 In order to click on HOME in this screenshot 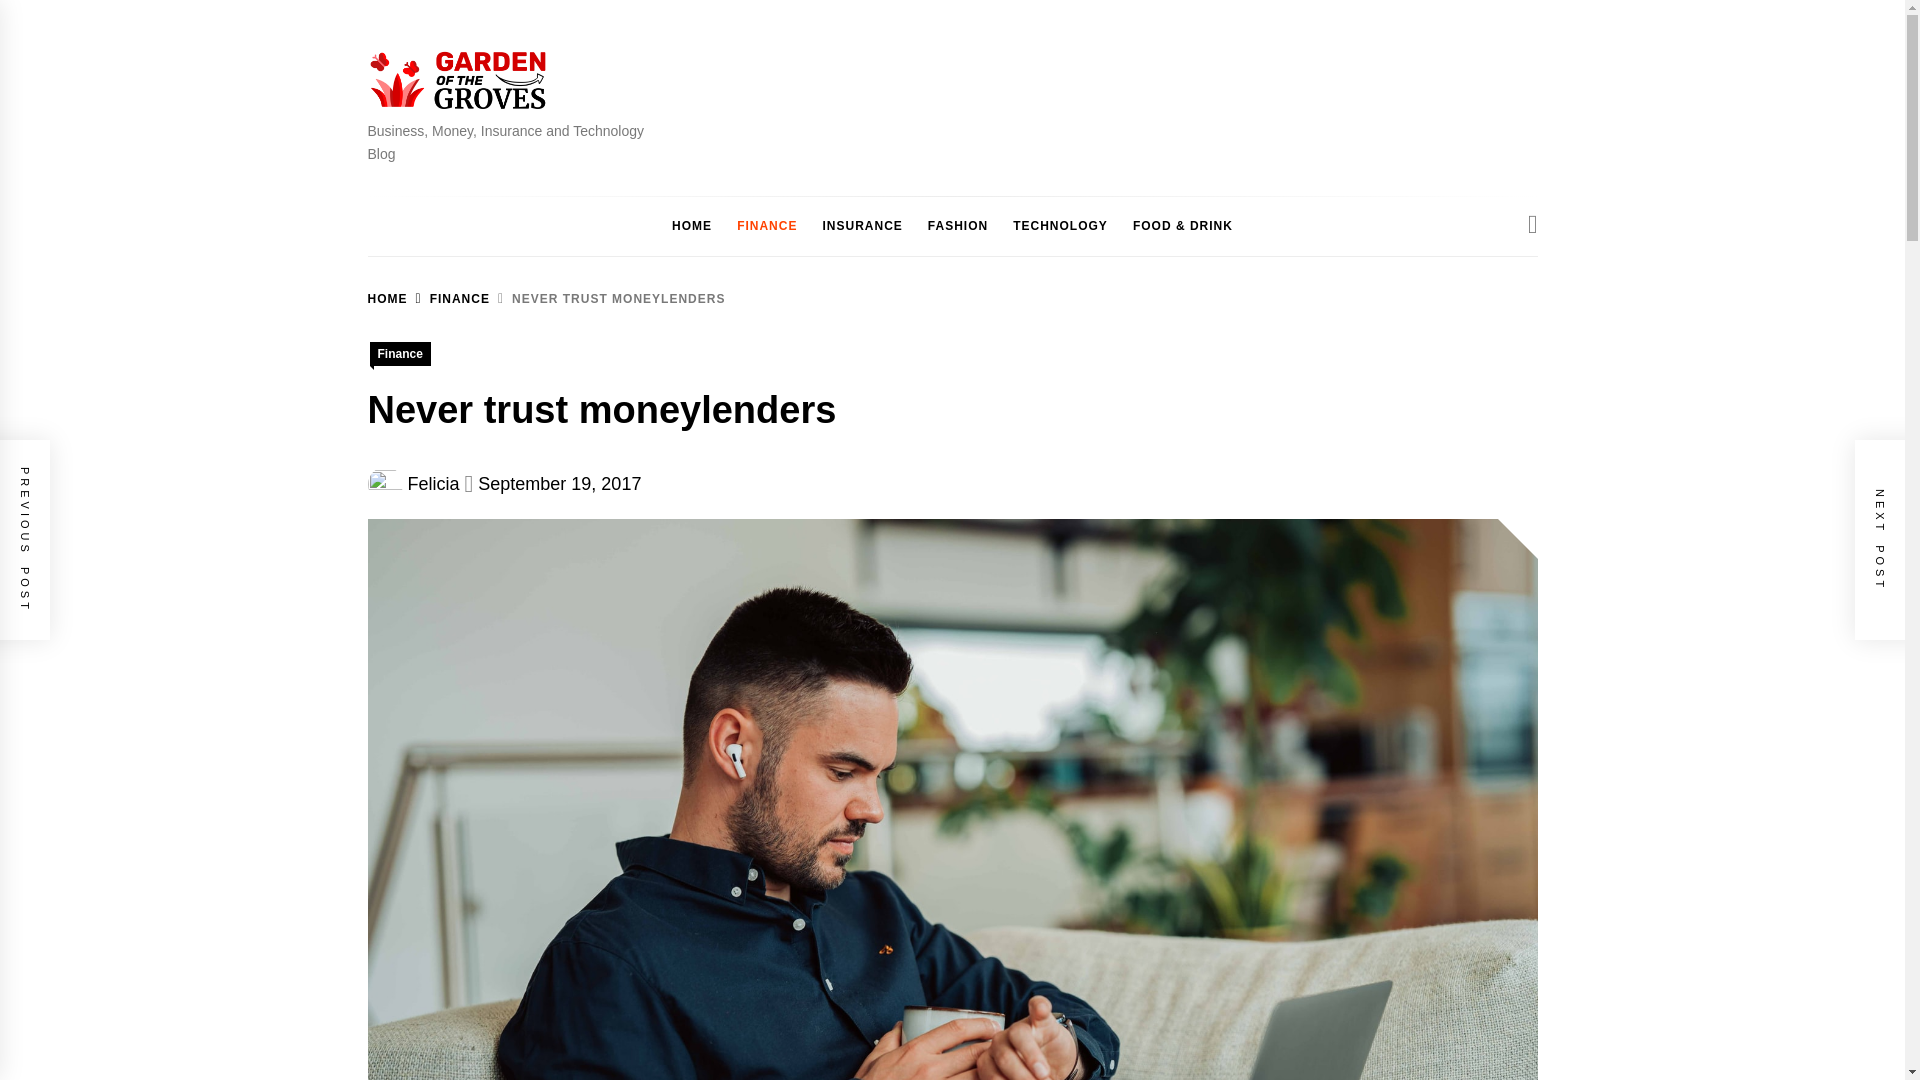, I will do `click(388, 298)`.